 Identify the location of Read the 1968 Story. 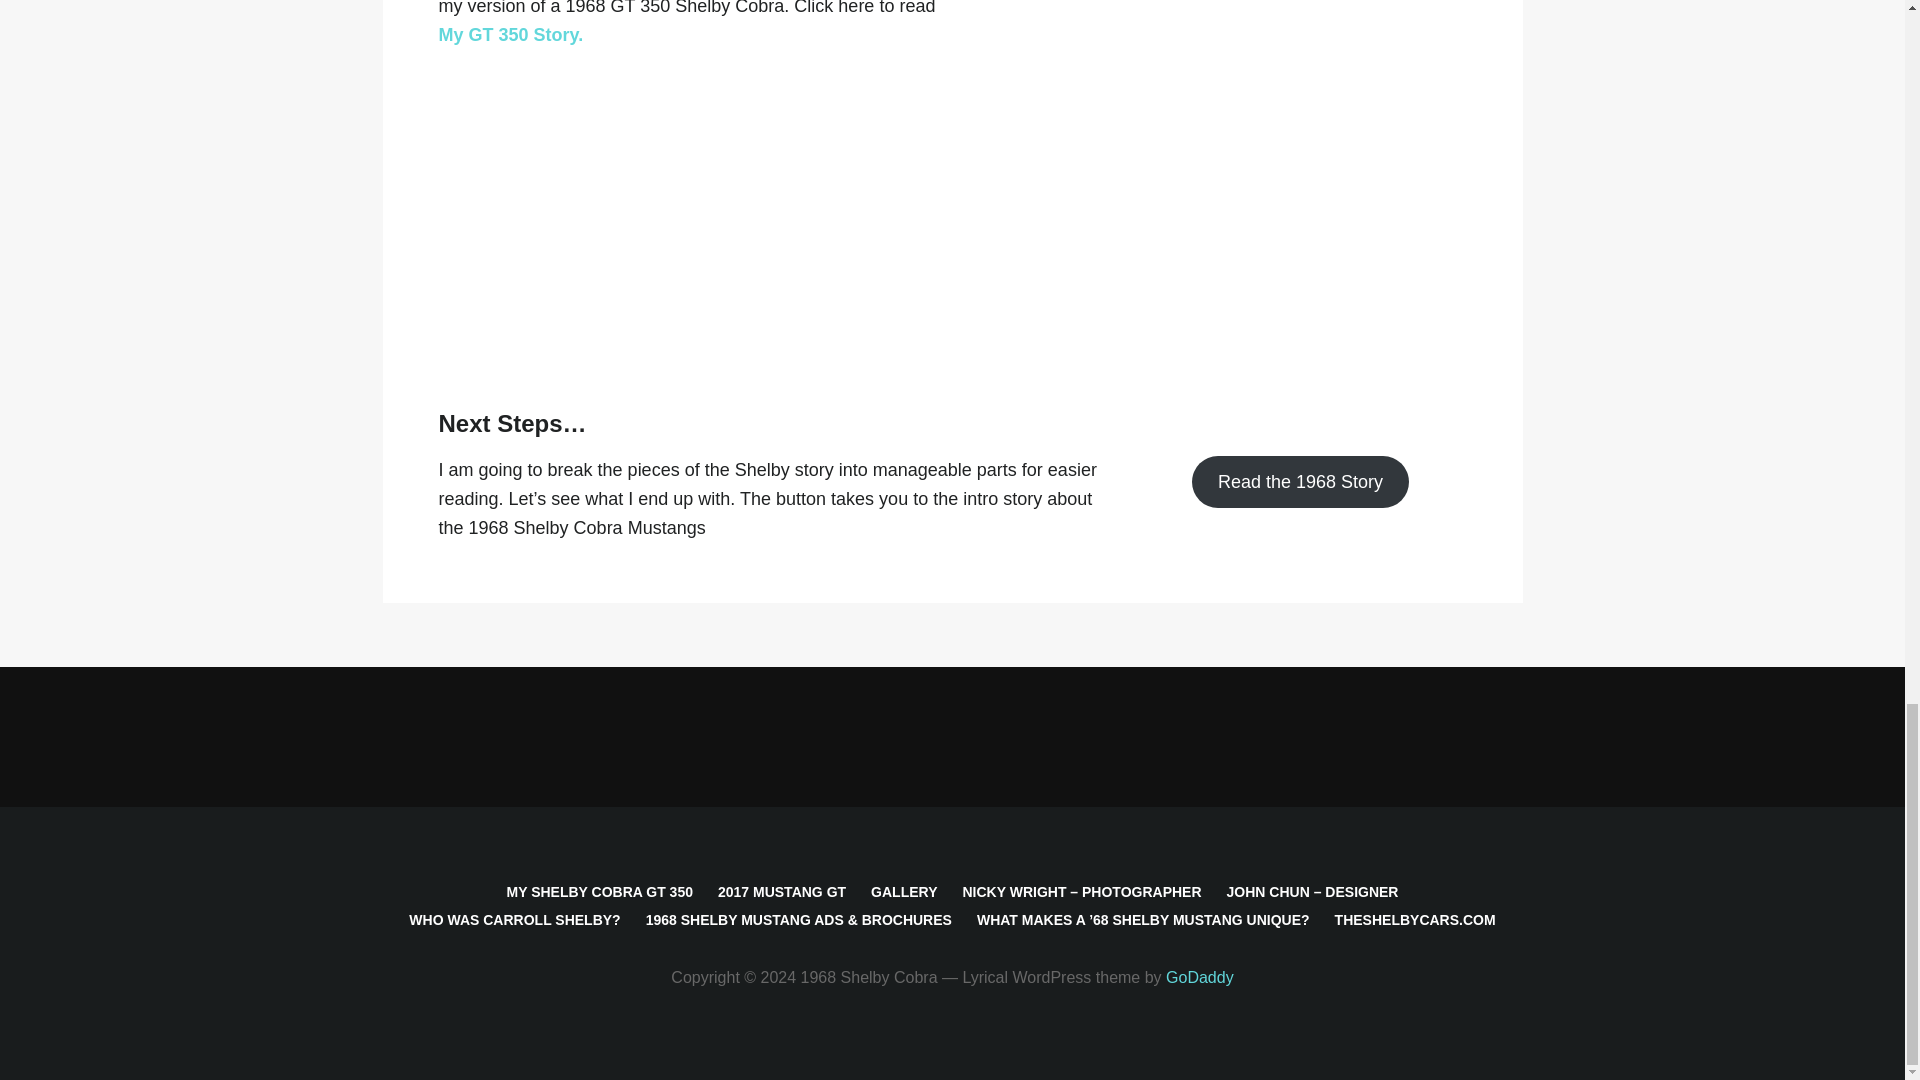
(1300, 481).